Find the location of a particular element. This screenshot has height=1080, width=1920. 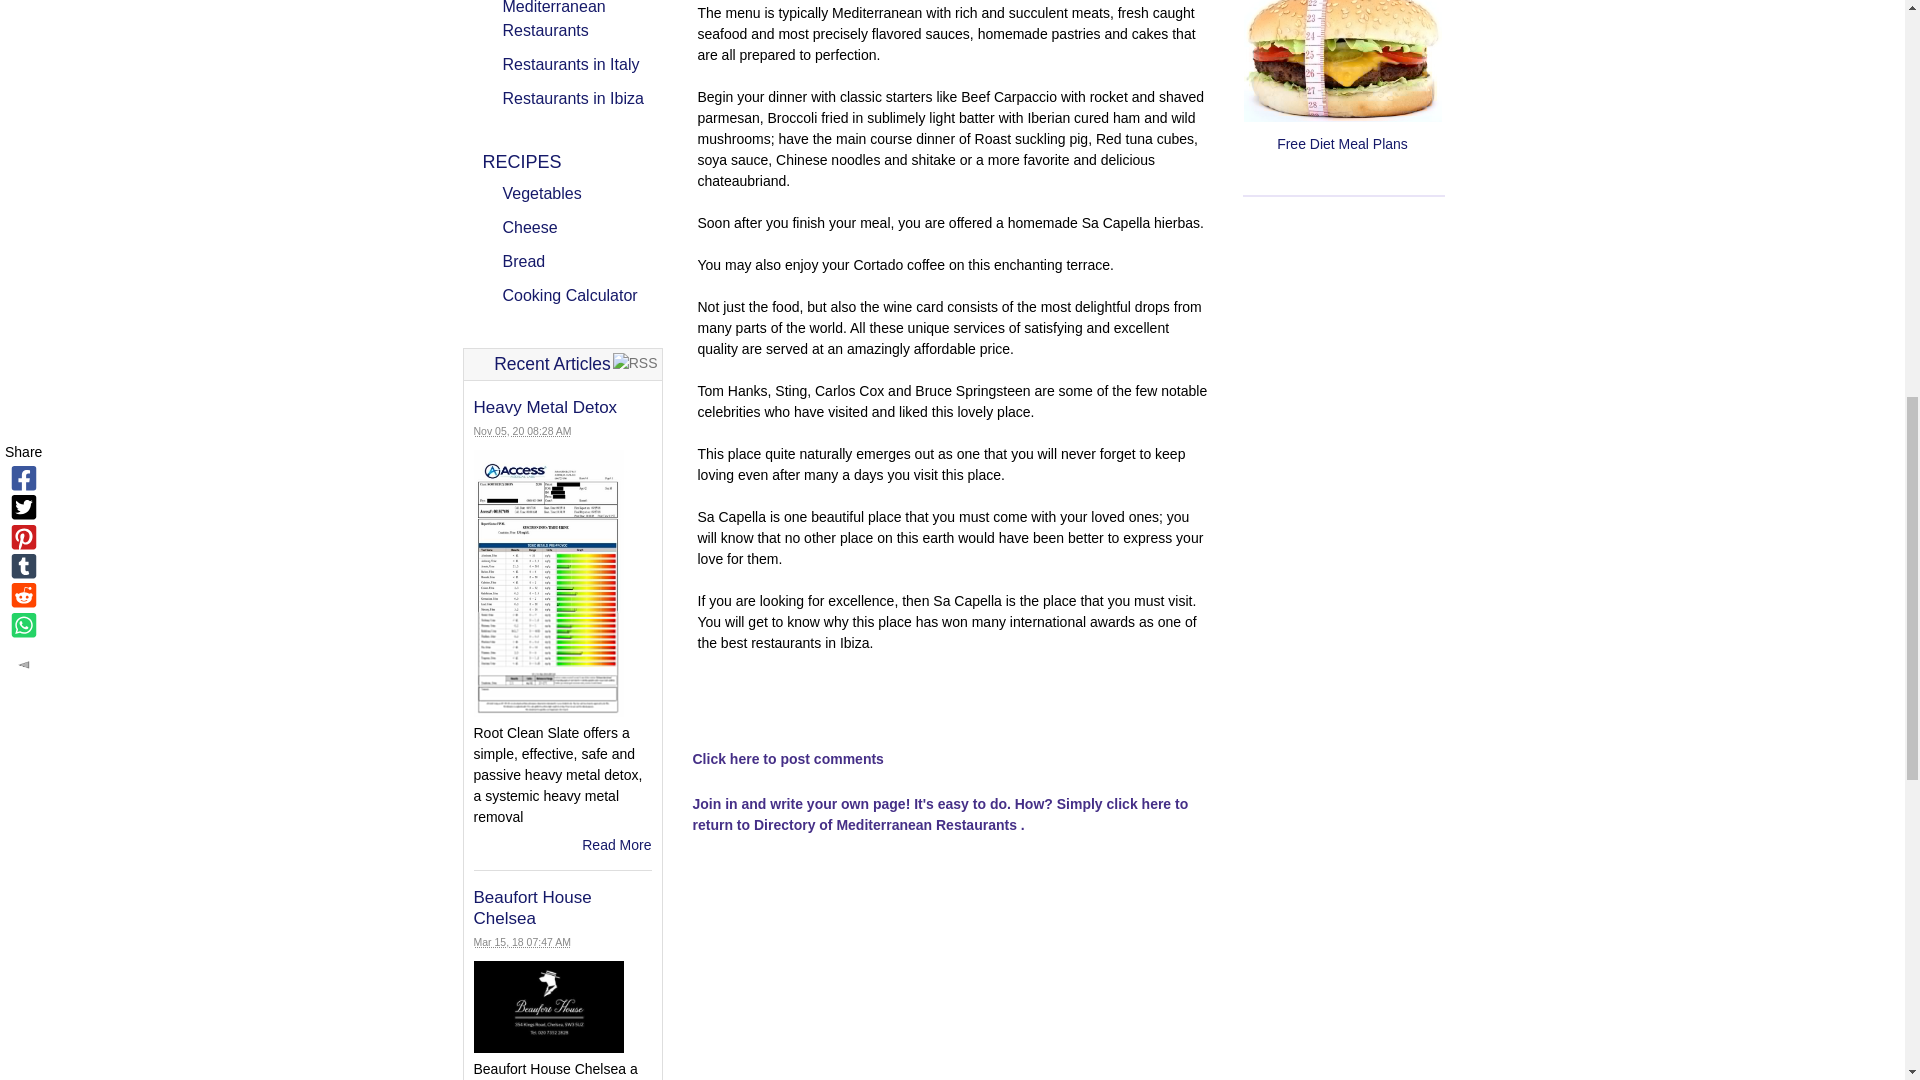

2020-11-05T08:28:42-0500 is located at coordinates (523, 431).